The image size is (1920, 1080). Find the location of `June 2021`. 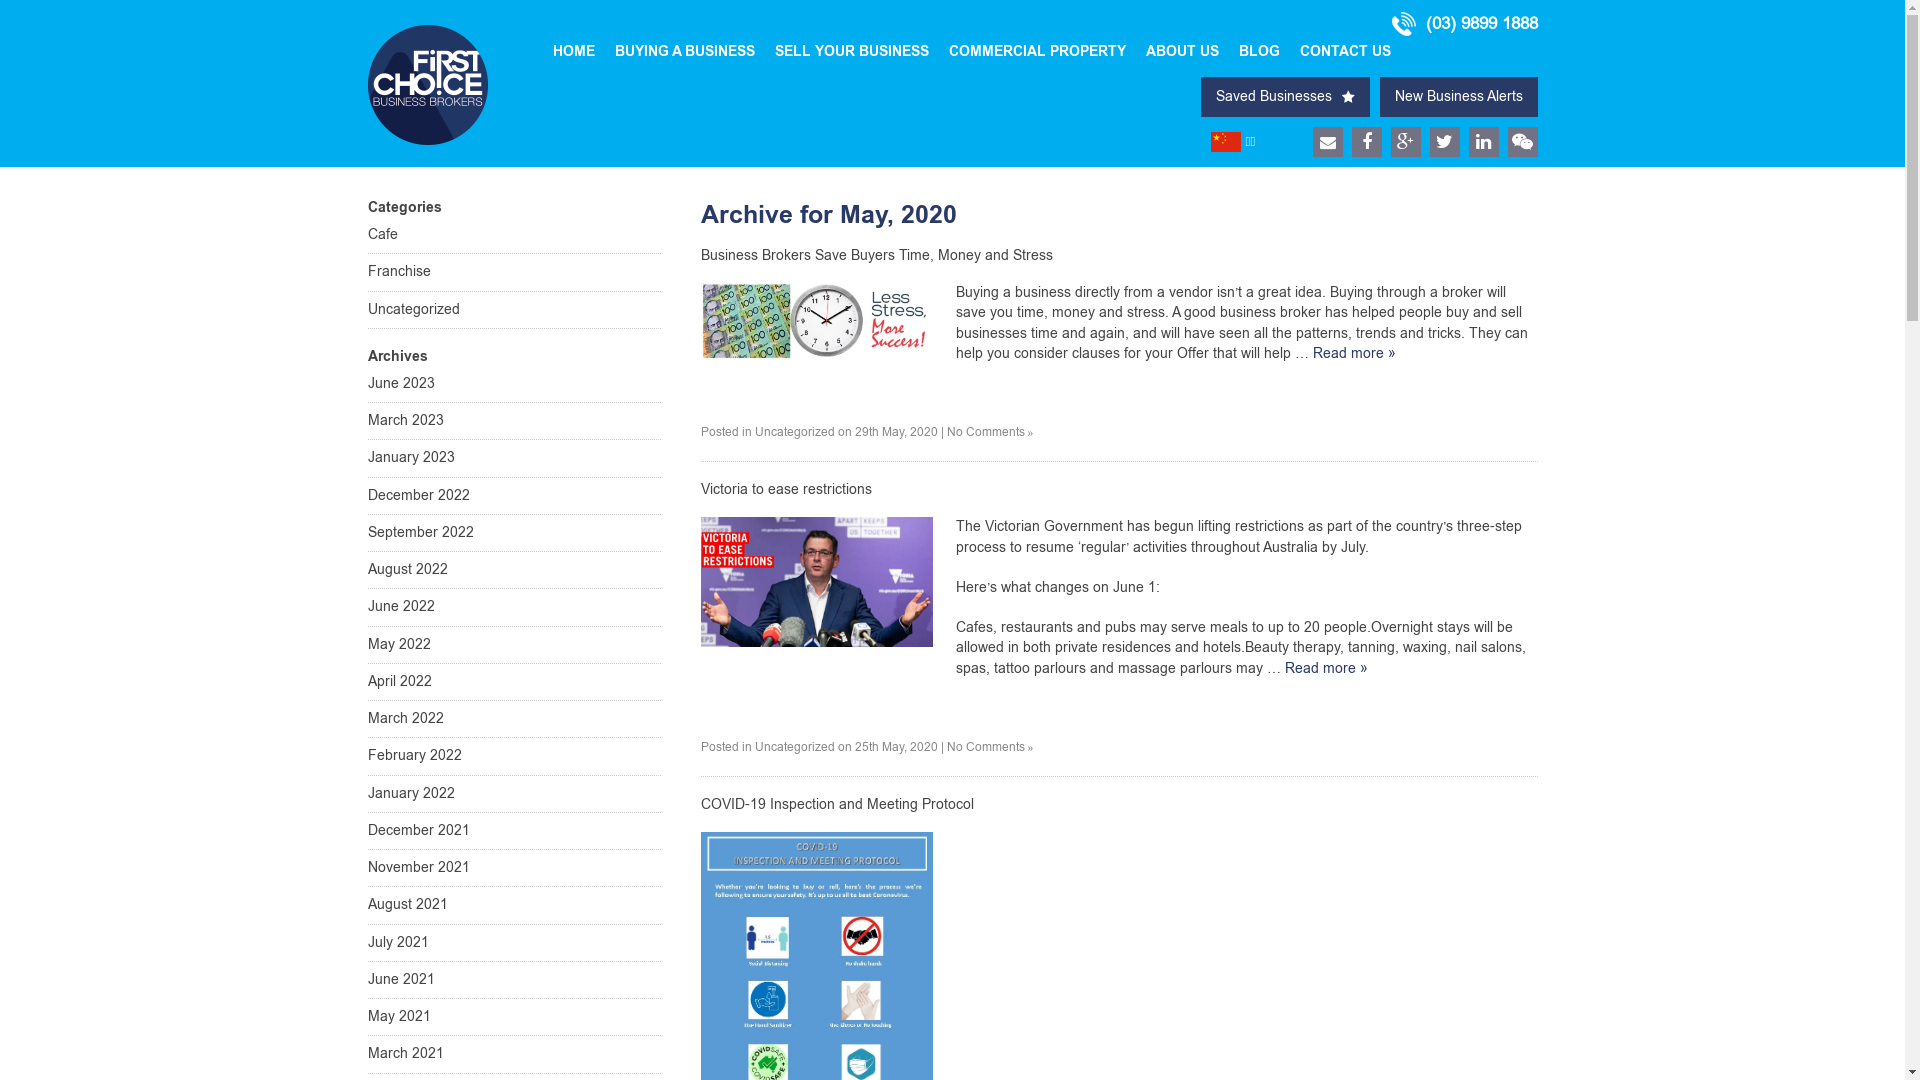

June 2021 is located at coordinates (514, 980).